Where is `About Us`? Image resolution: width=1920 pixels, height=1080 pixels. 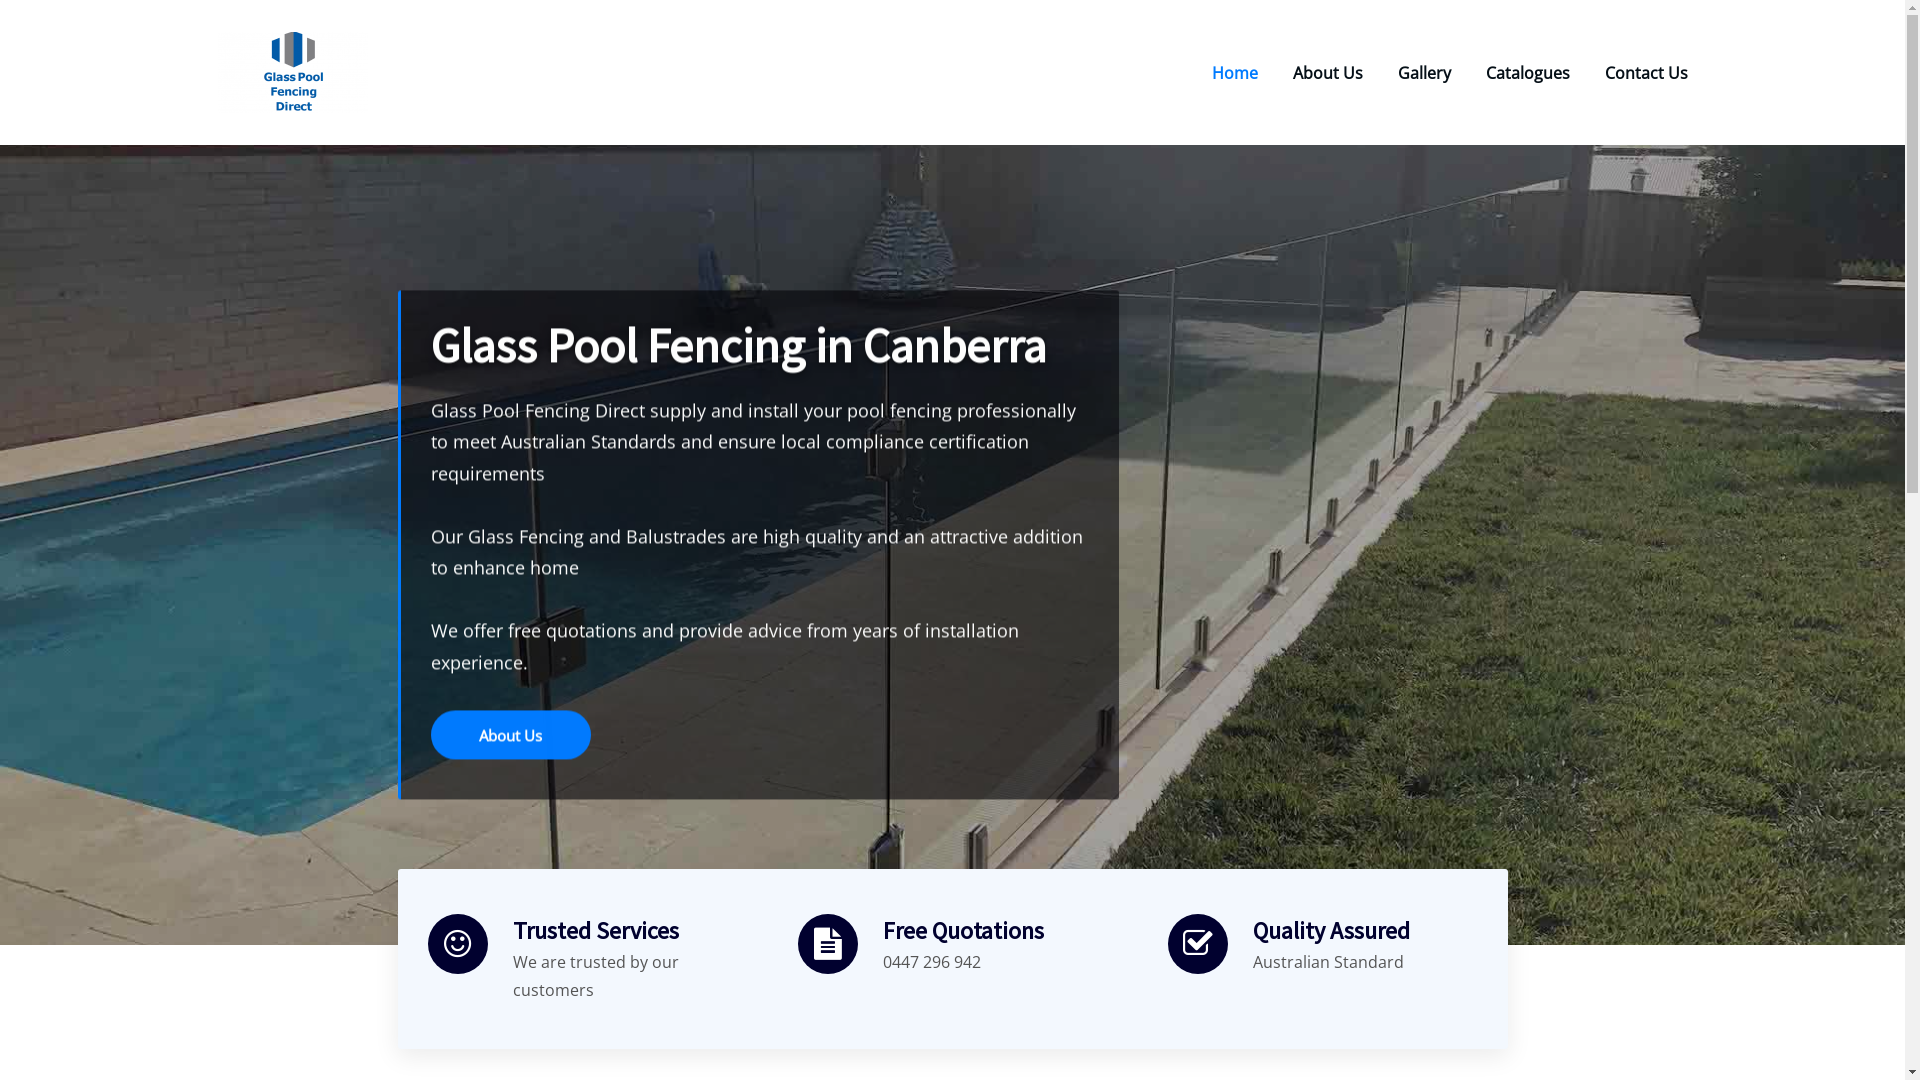 About Us is located at coordinates (1327, 72).